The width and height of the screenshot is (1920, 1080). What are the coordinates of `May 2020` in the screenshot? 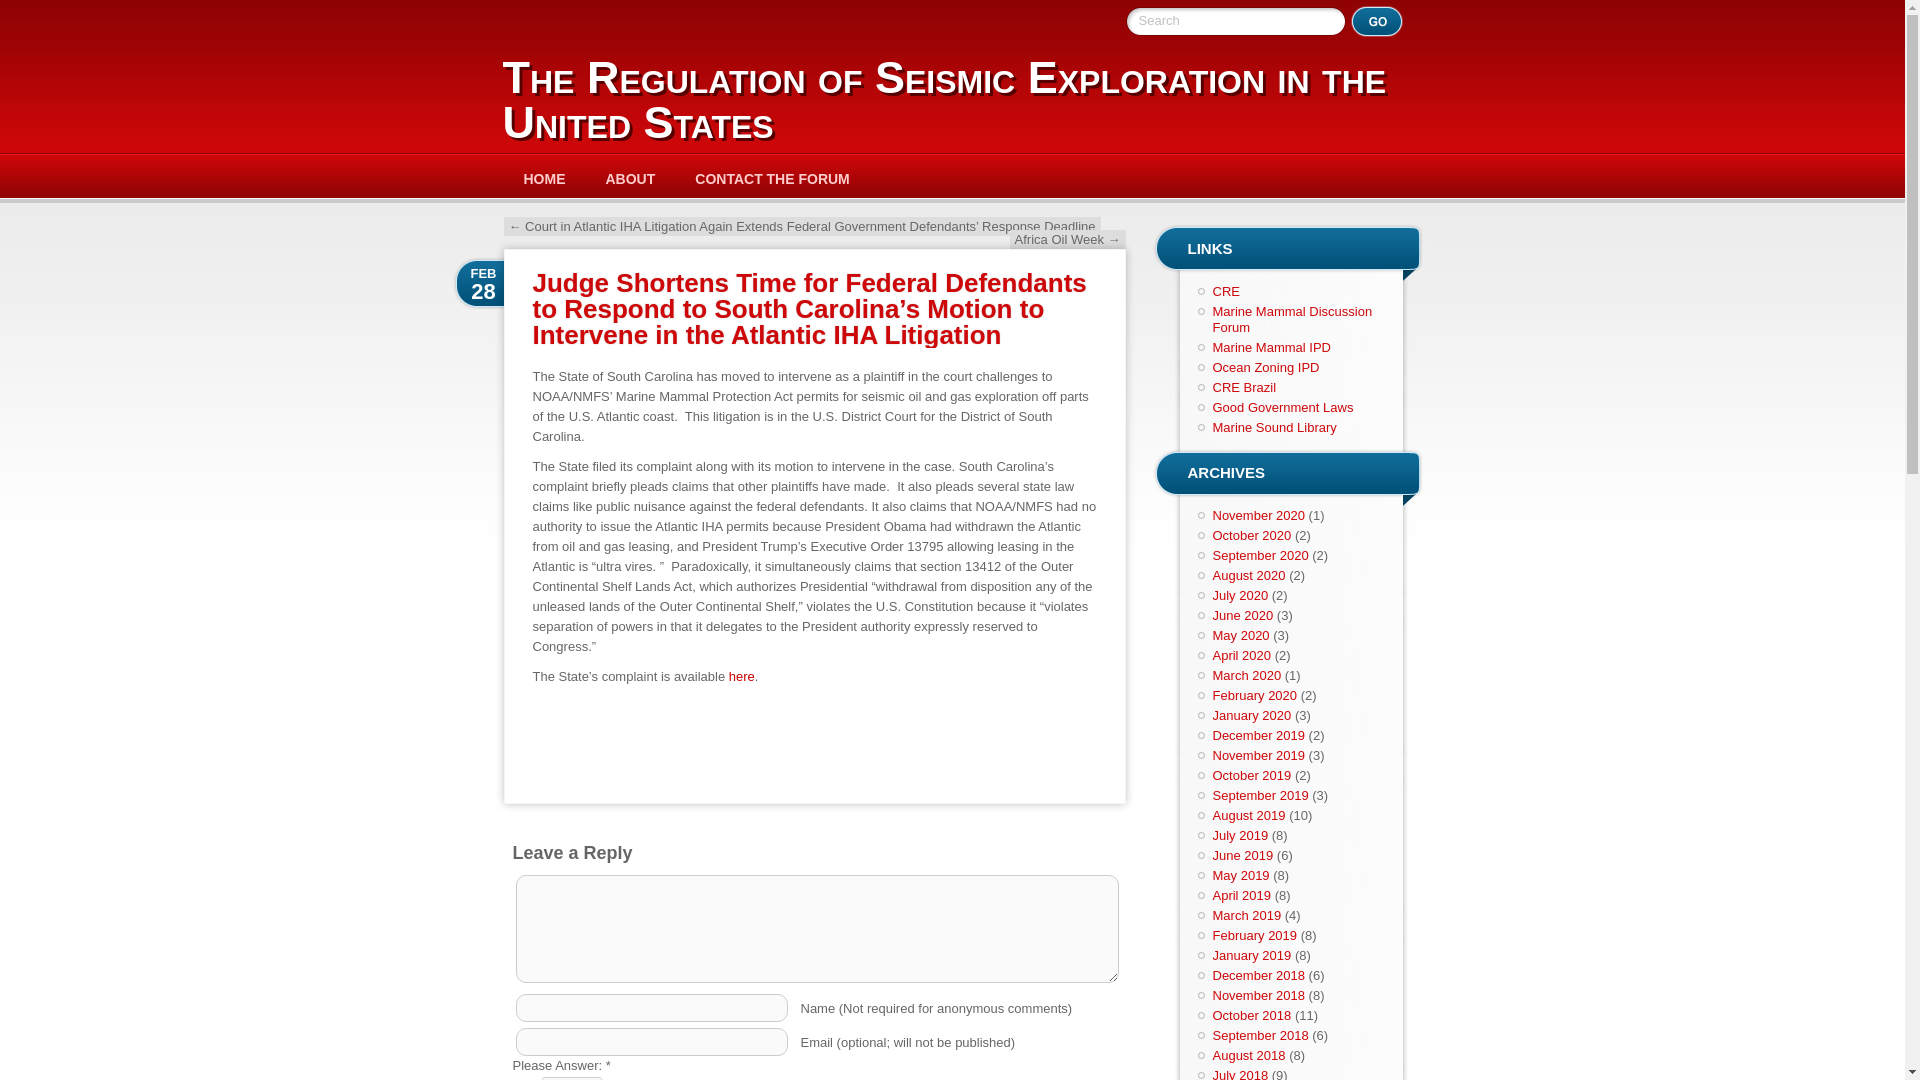 It's located at (1240, 634).